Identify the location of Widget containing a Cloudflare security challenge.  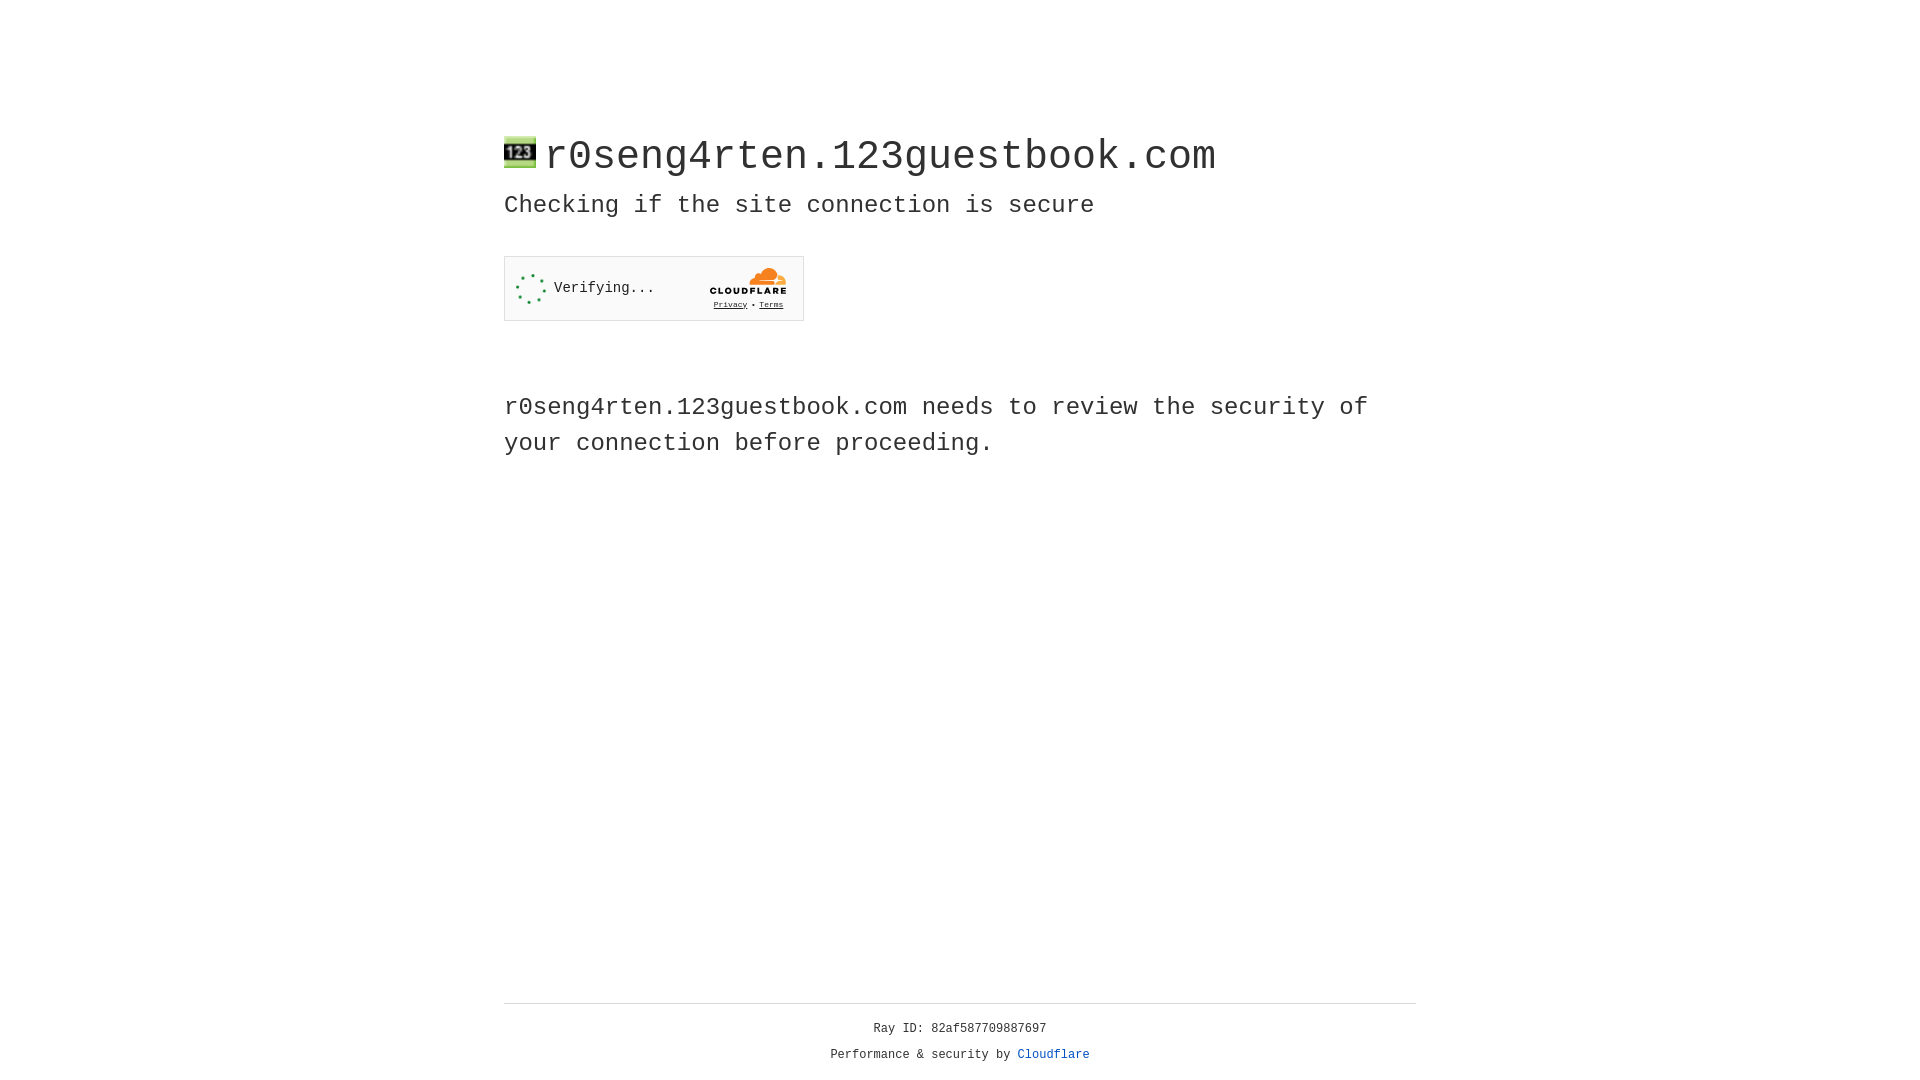
(654, 288).